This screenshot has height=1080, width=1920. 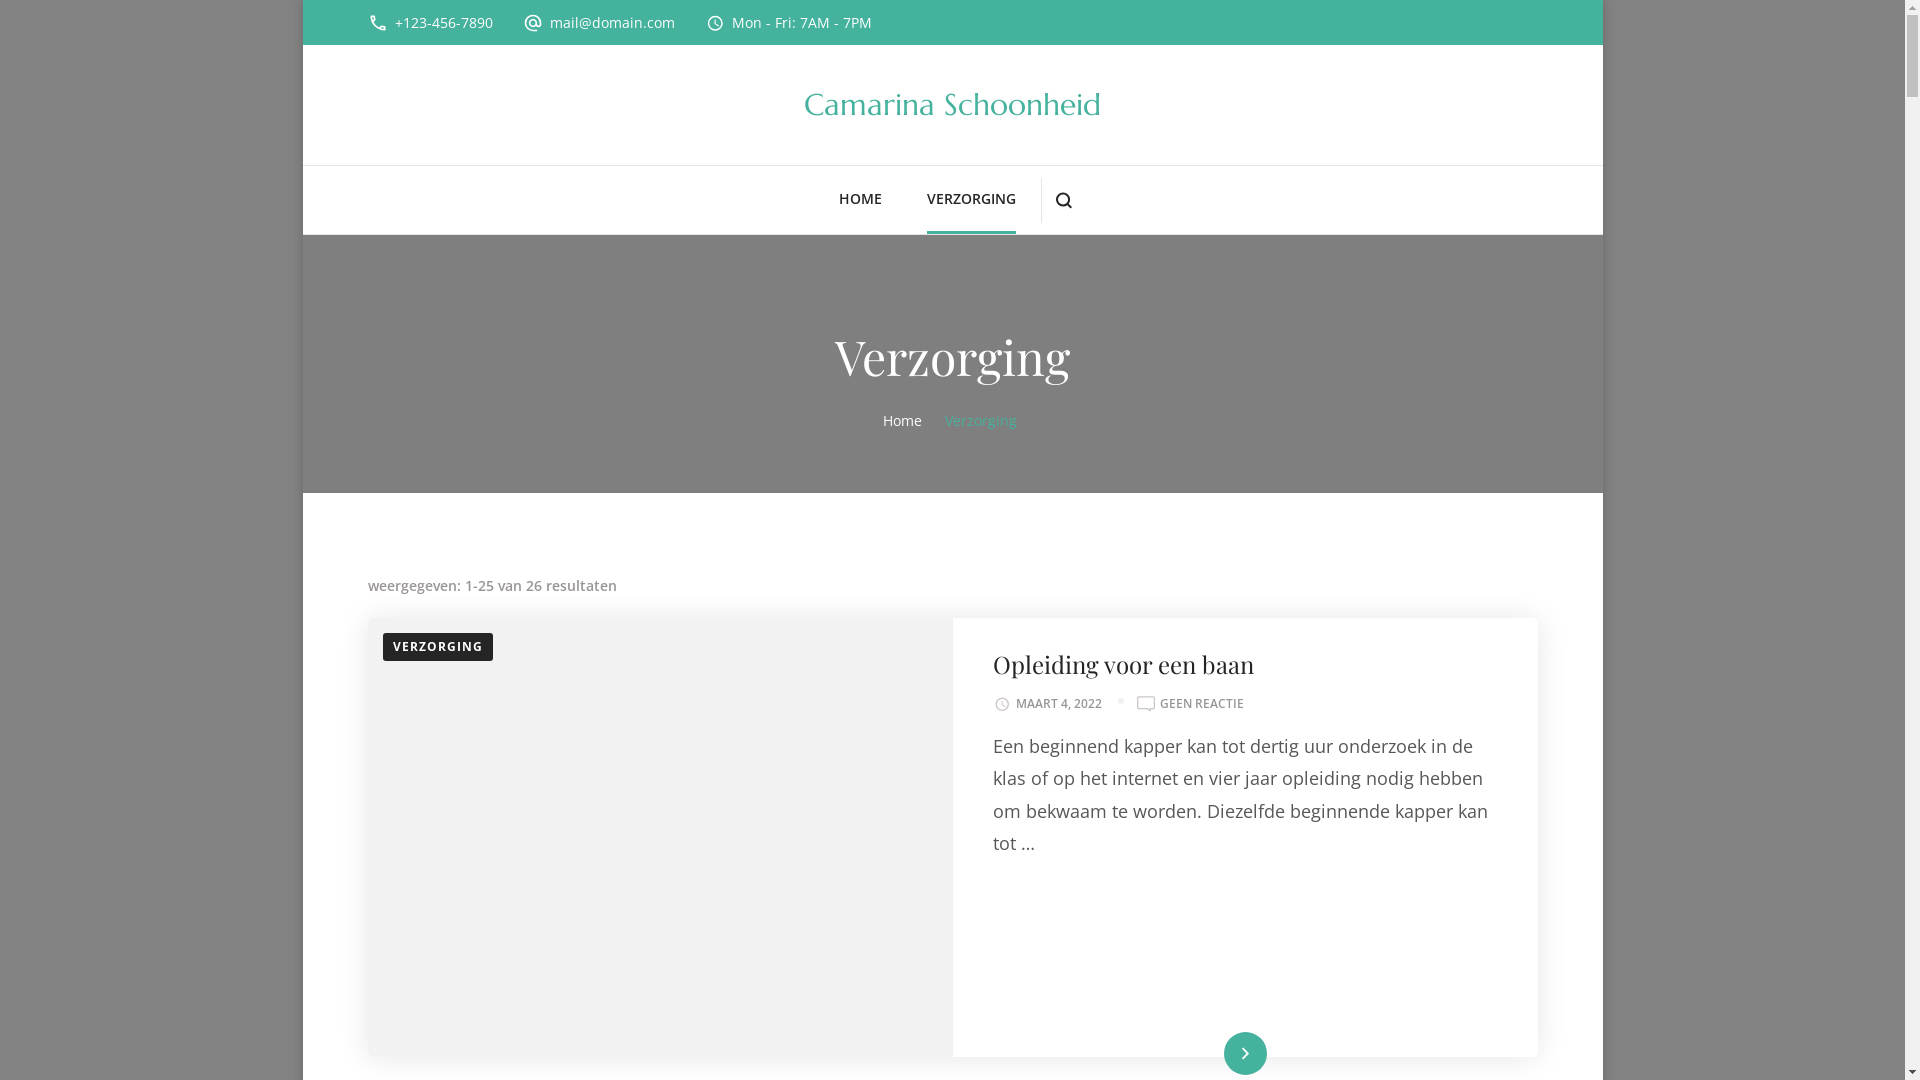 I want to click on Opleiding voor een baan, so click(x=1122, y=664).